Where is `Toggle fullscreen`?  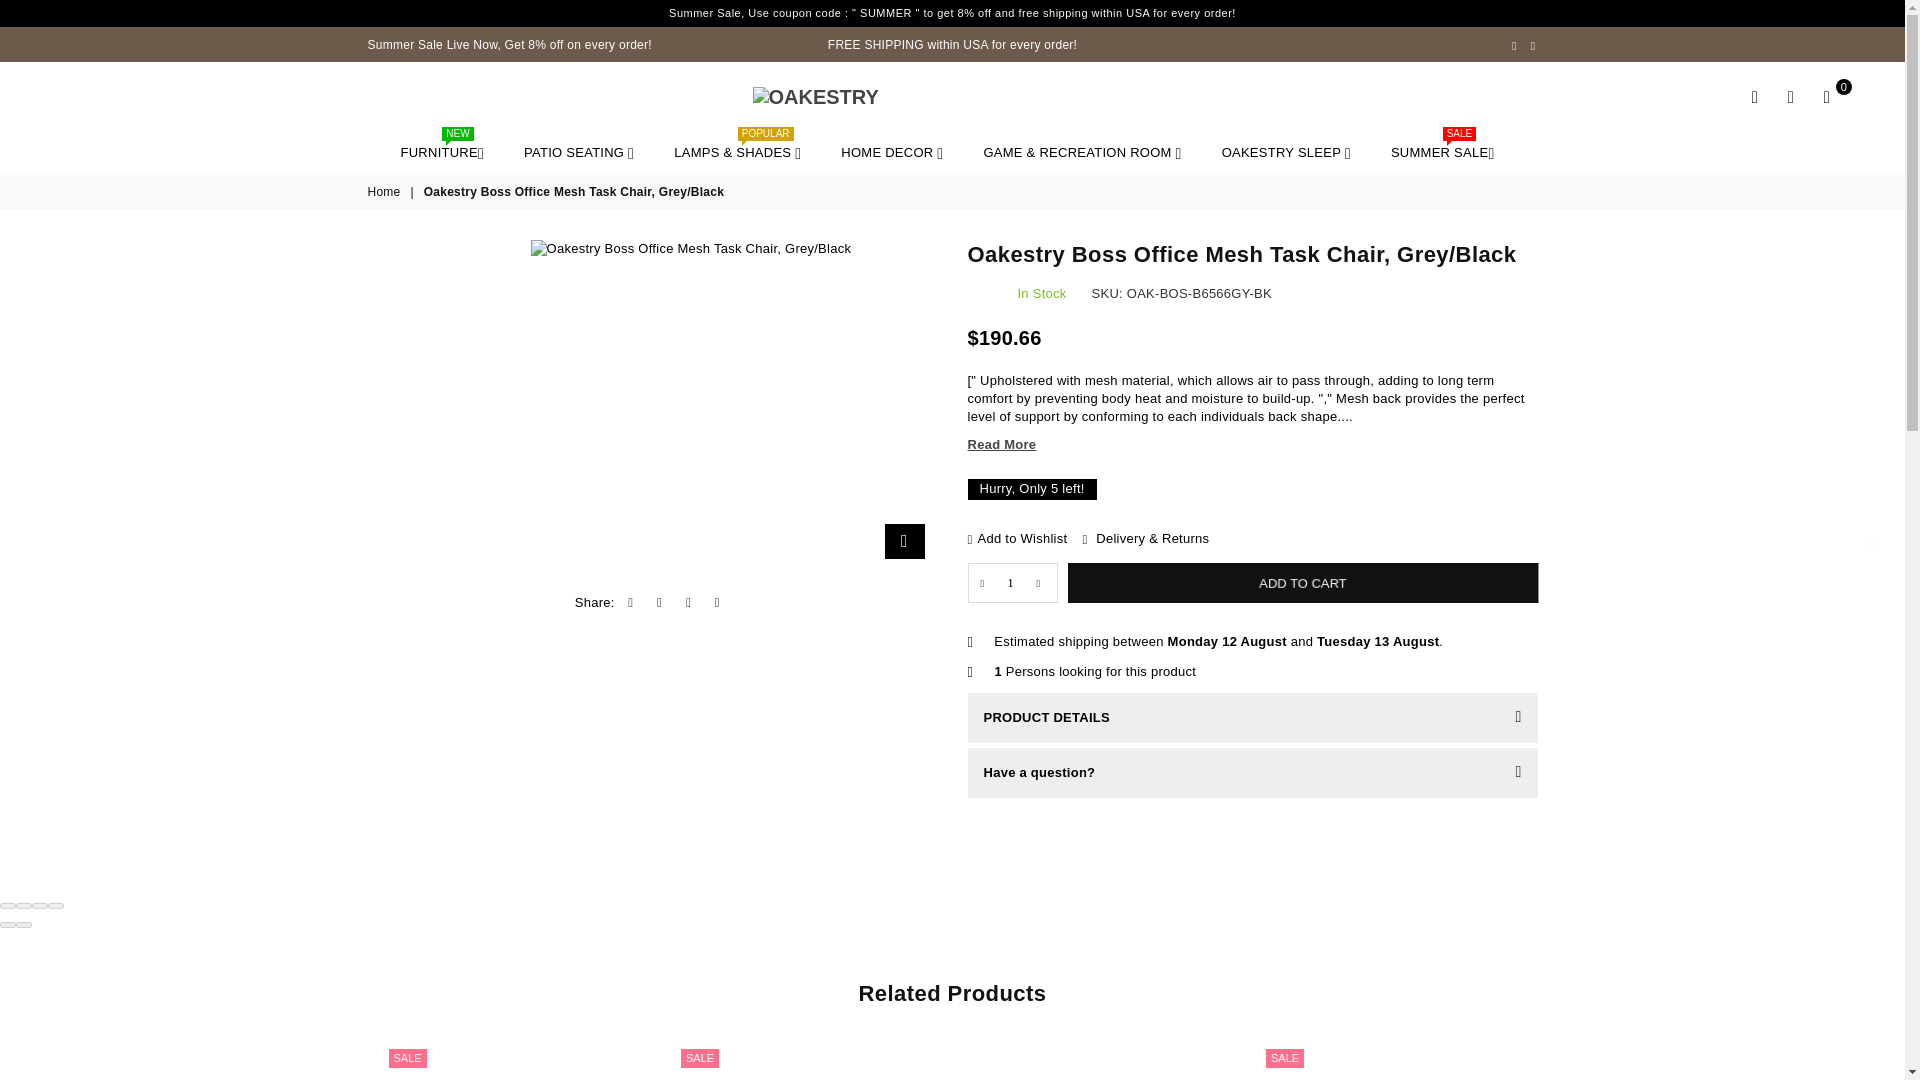 Toggle fullscreen is located at coordinates (40, 906).